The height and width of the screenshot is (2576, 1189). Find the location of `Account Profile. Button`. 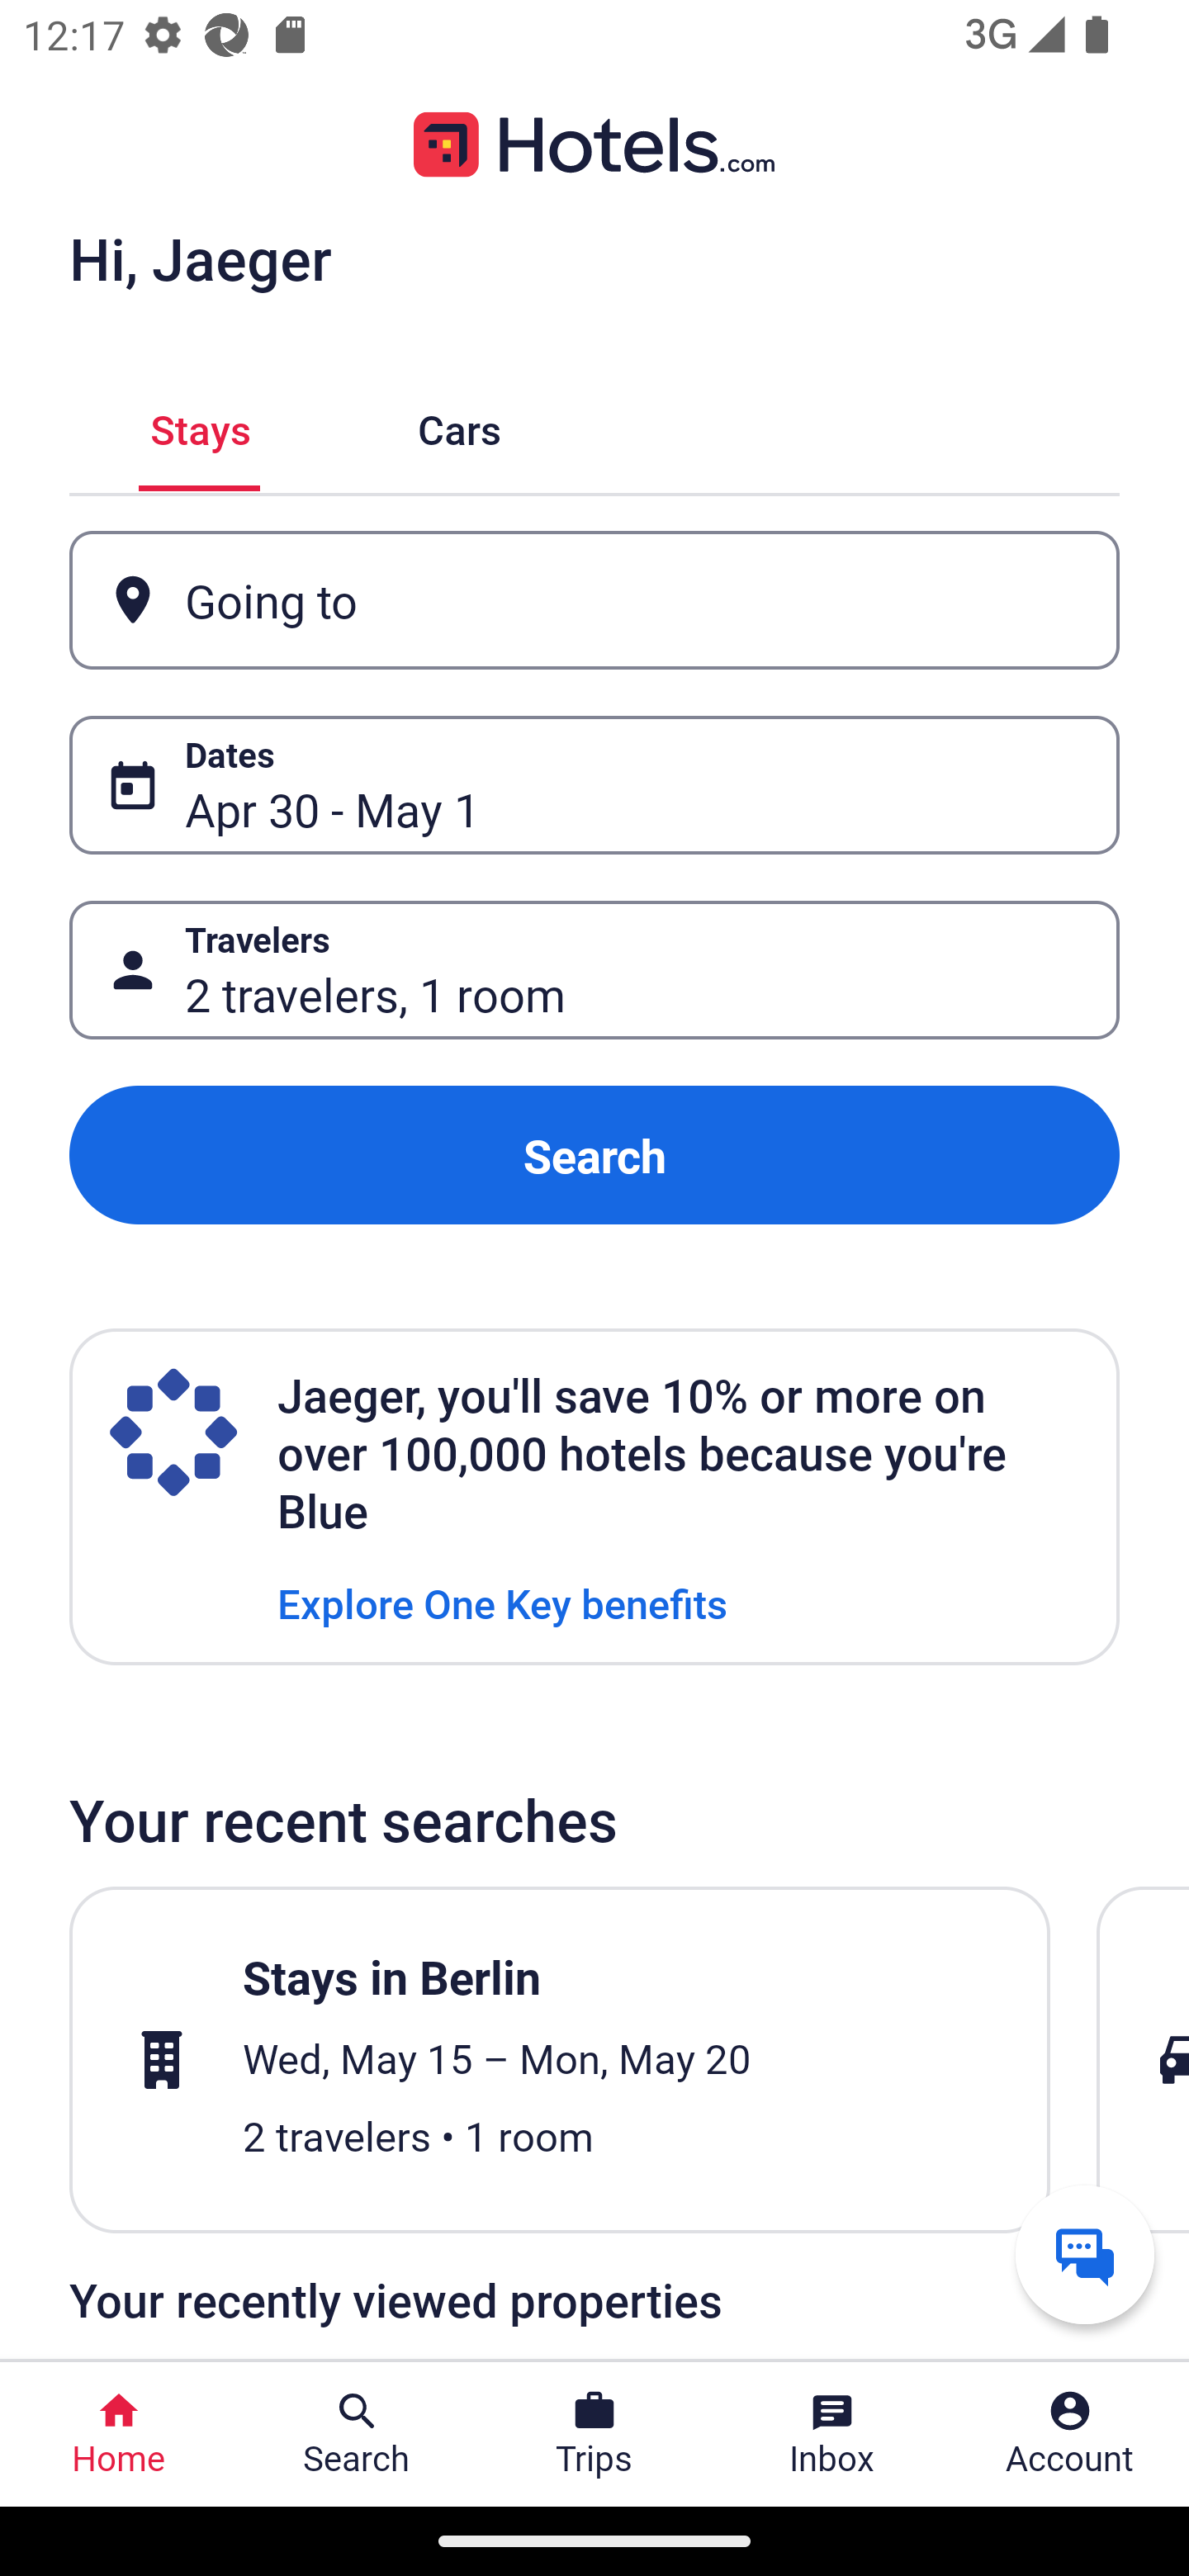

Account Profile. Button is located at coordinates (1070, 2434).